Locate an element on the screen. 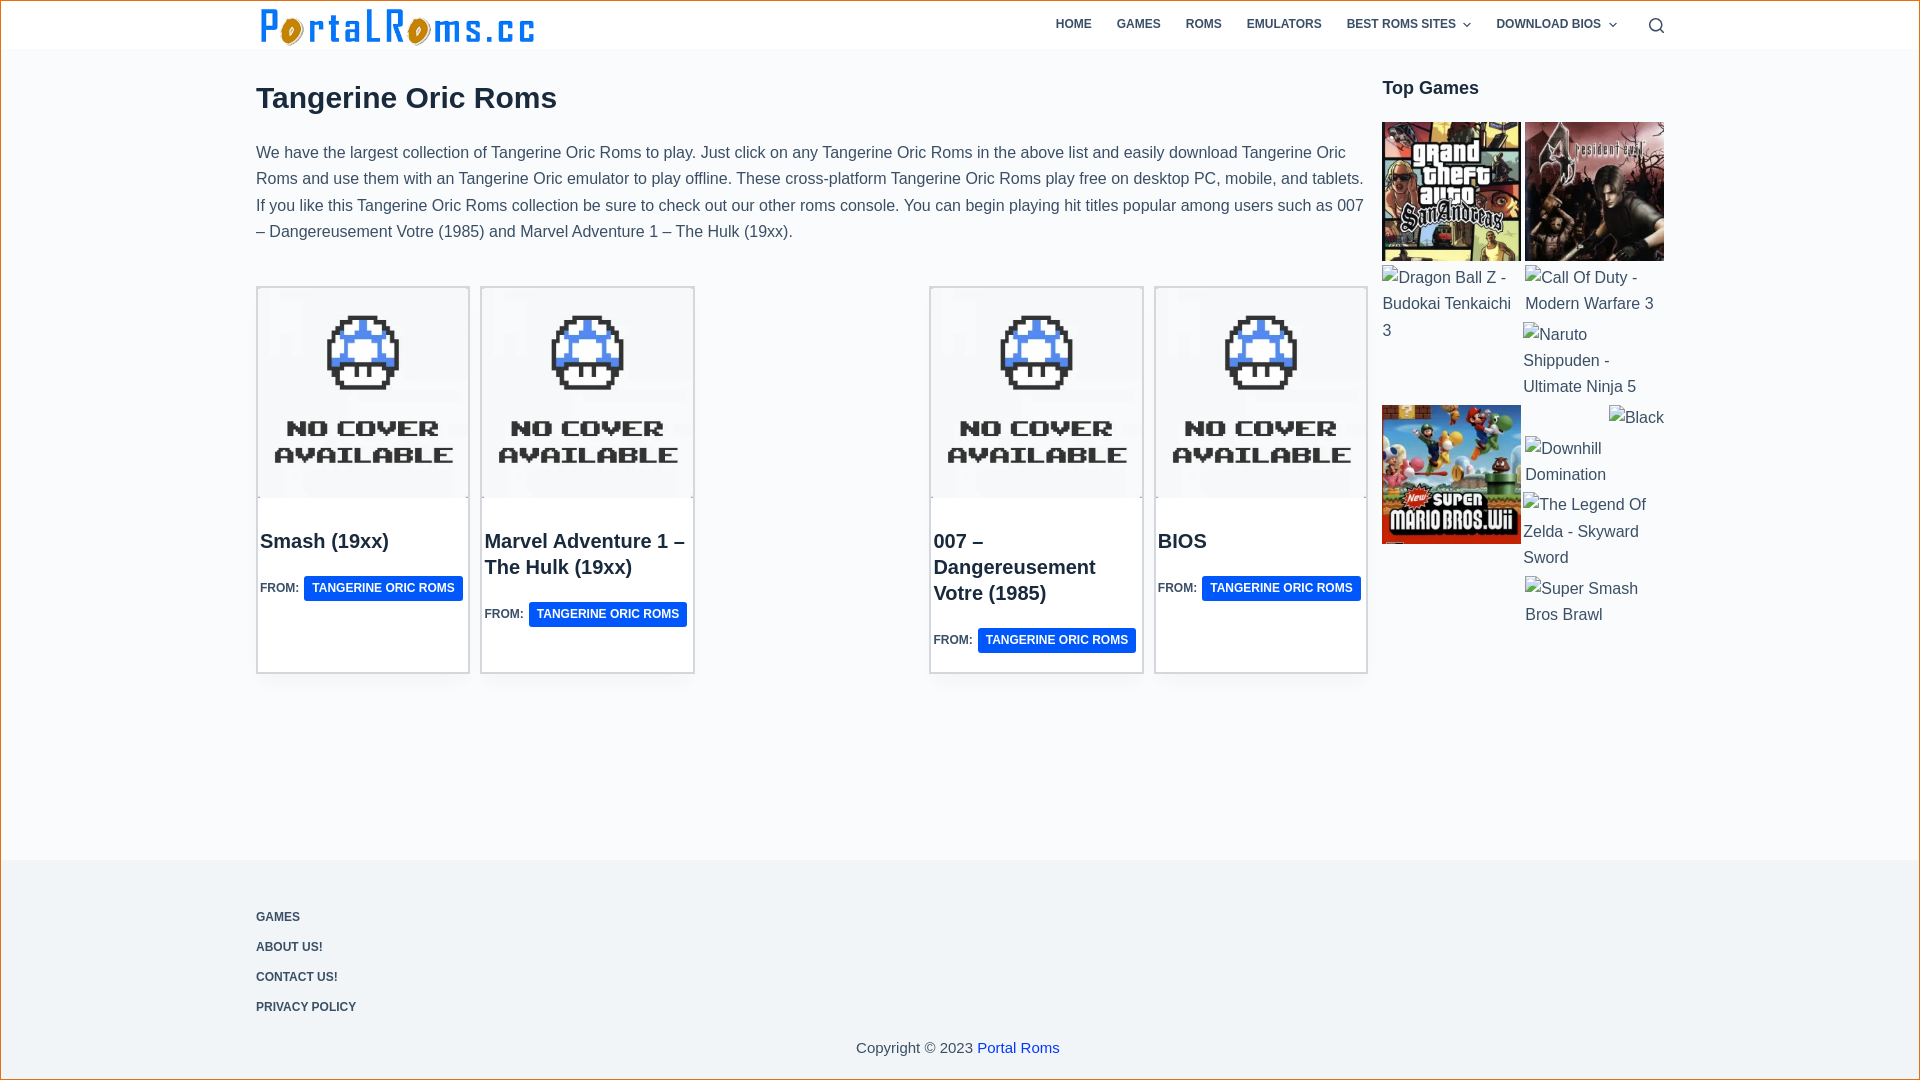  BEST ROMS SITES is located at coordinates (1409, 25).